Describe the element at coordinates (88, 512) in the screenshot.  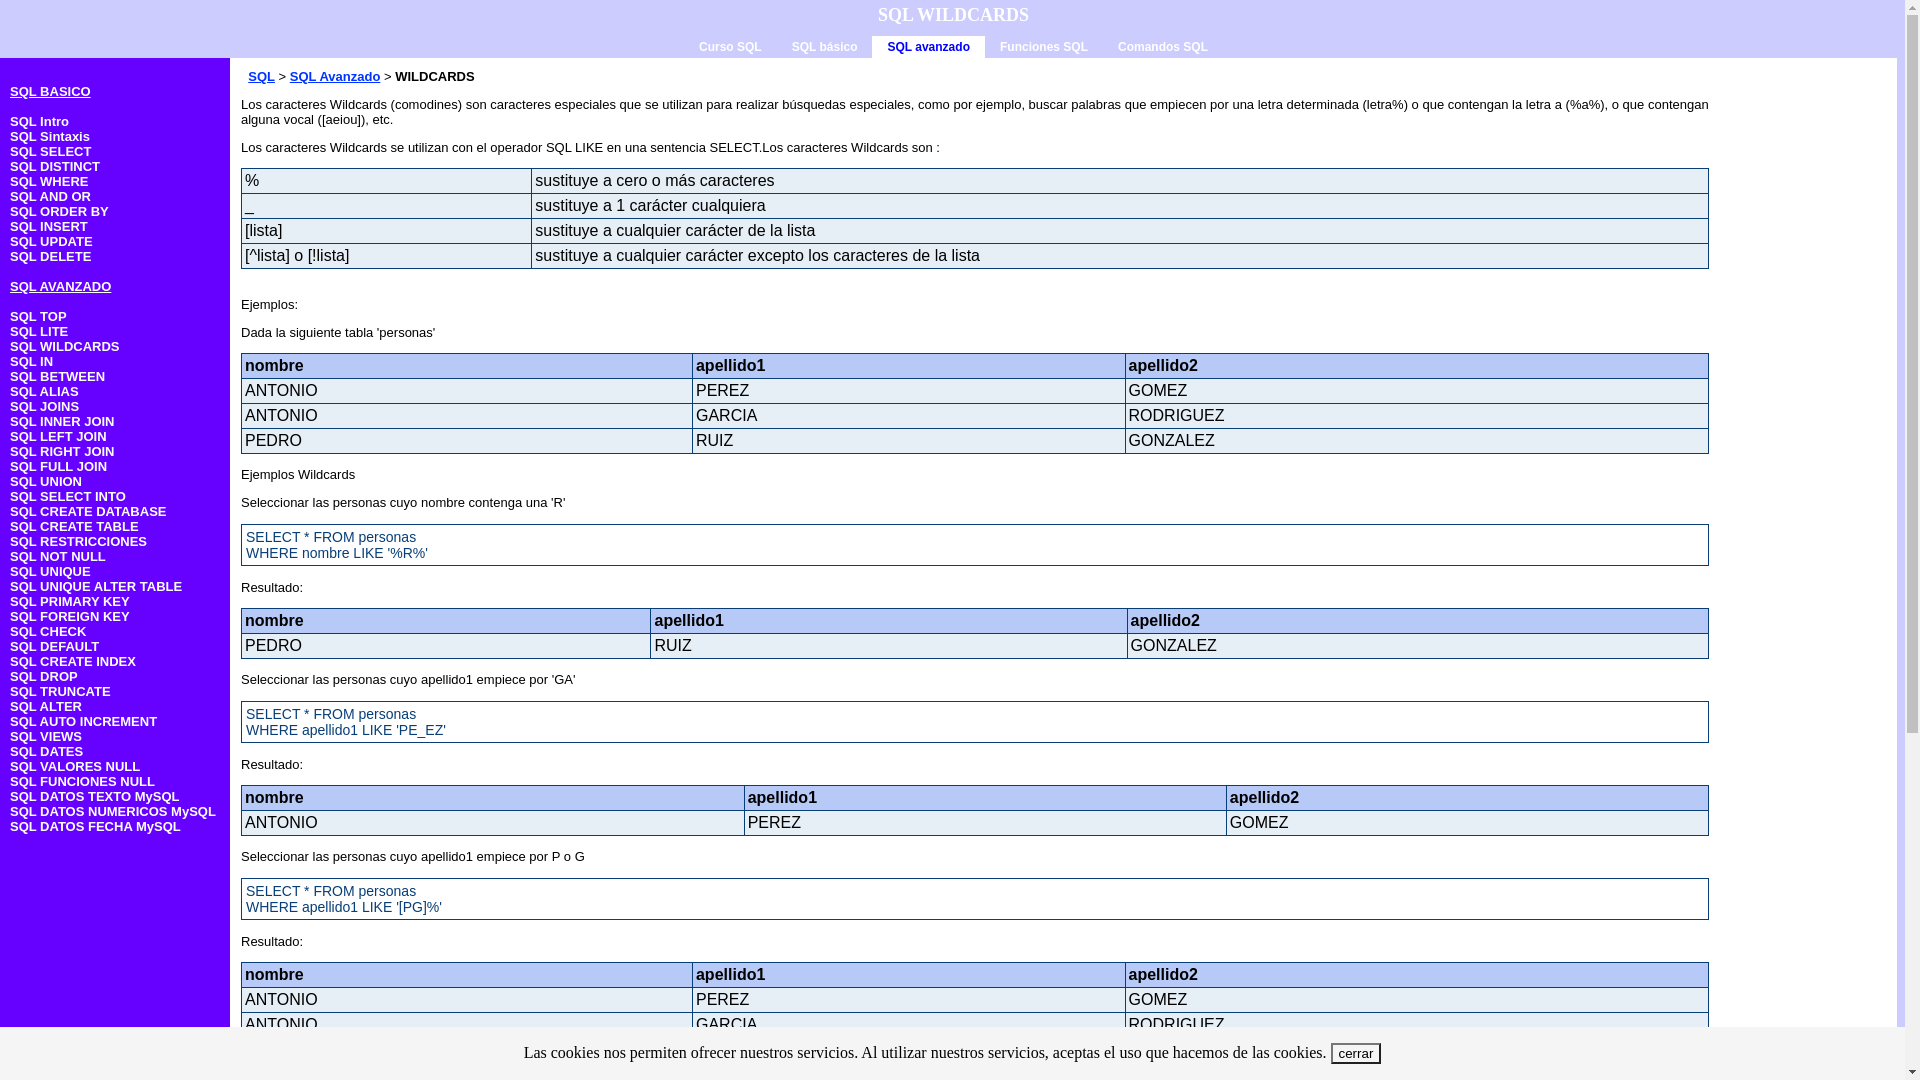
I see `SQL CREATE DATABASE` at that location.